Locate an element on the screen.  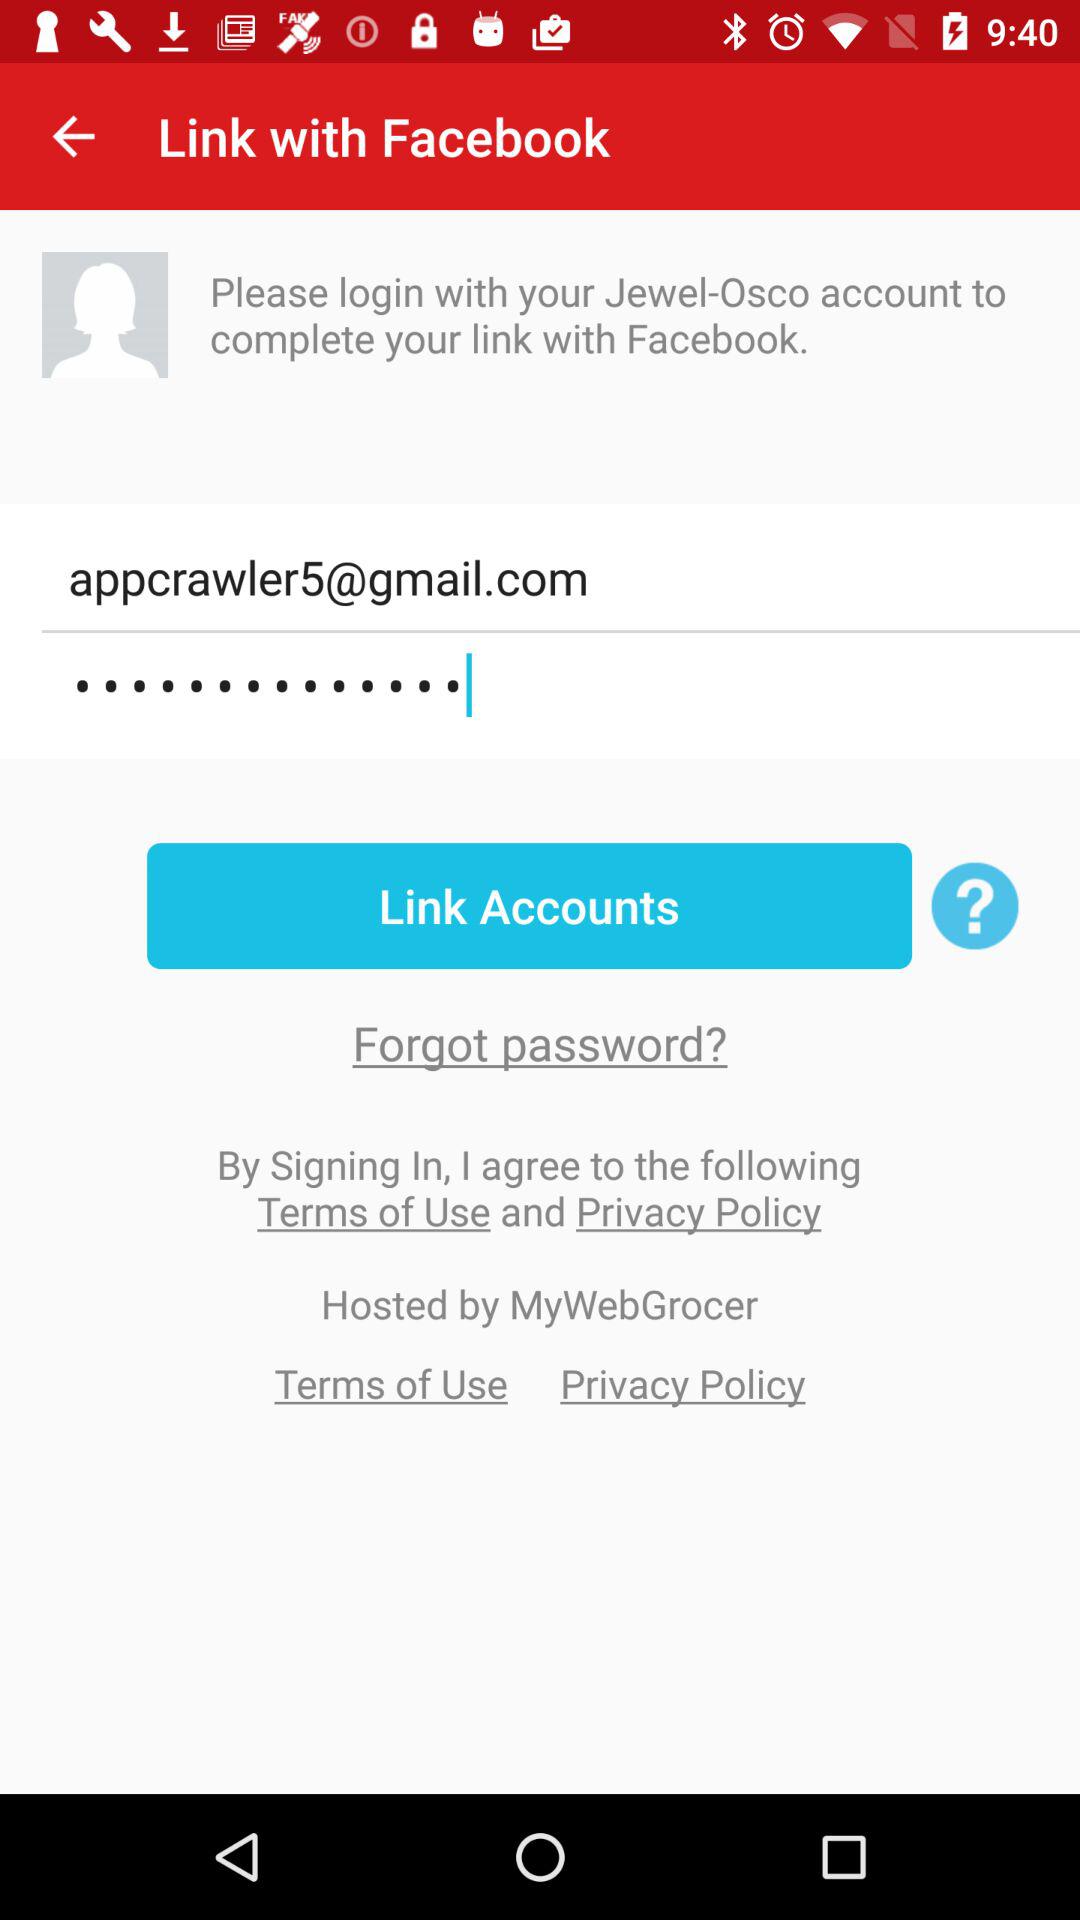
launch the link accounts icon is located at coordinates (529, 906).